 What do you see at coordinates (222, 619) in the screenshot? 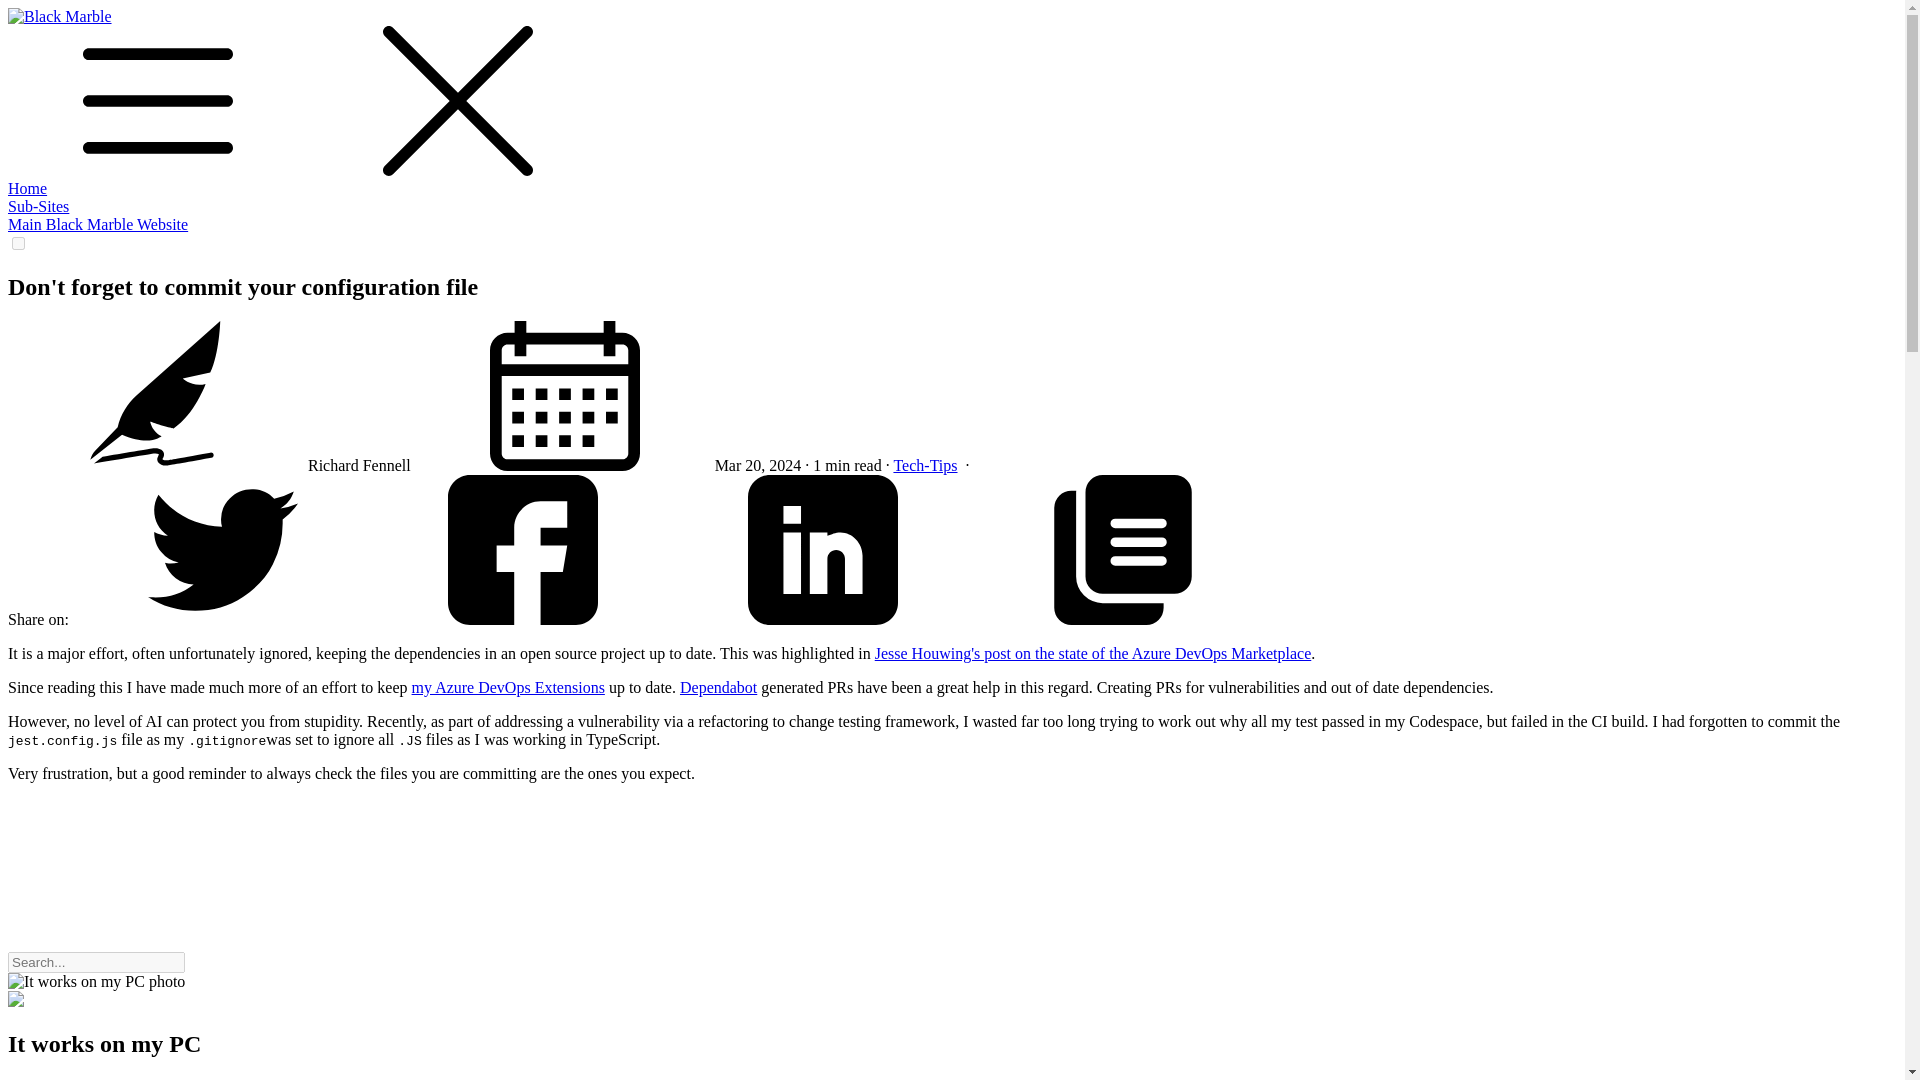
I see `Share on Twitter` at bounding box center [222, 619].